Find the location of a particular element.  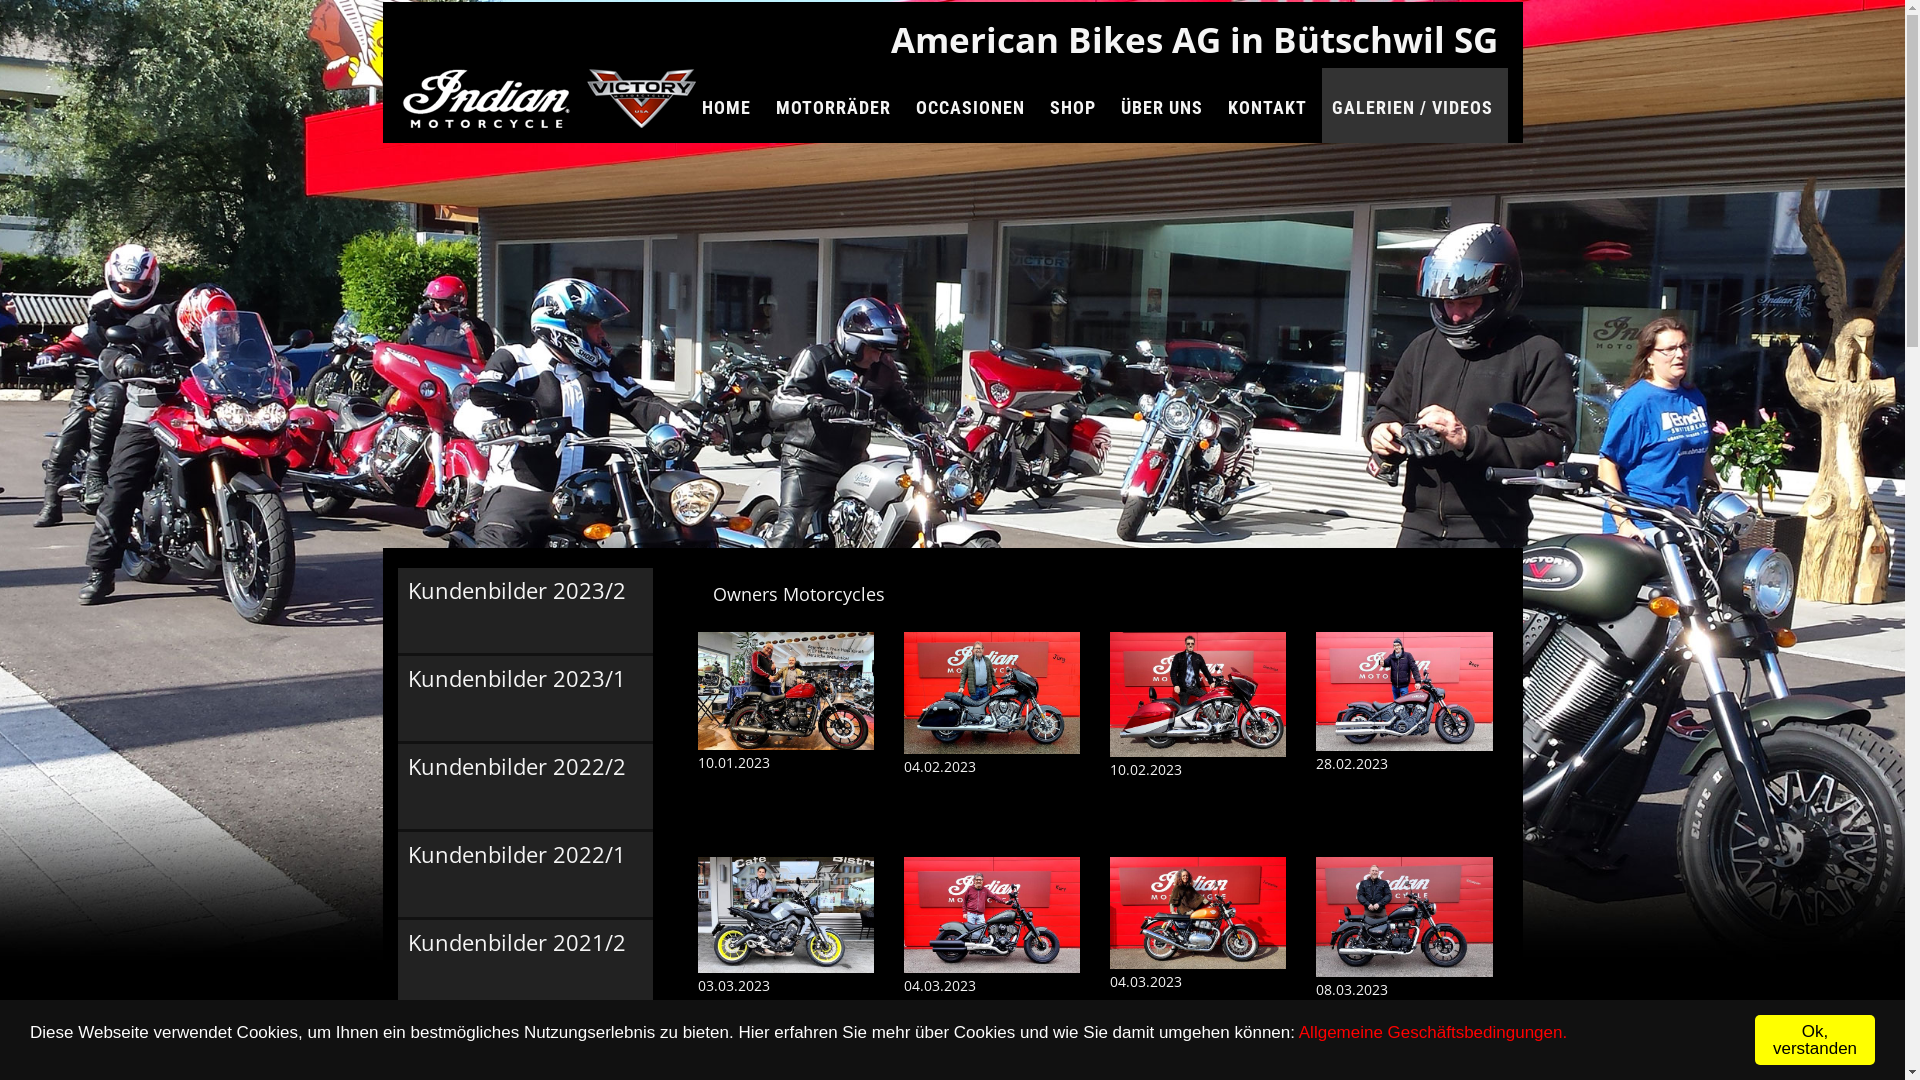

KONTAKT is located at coordinates (1270, 106).